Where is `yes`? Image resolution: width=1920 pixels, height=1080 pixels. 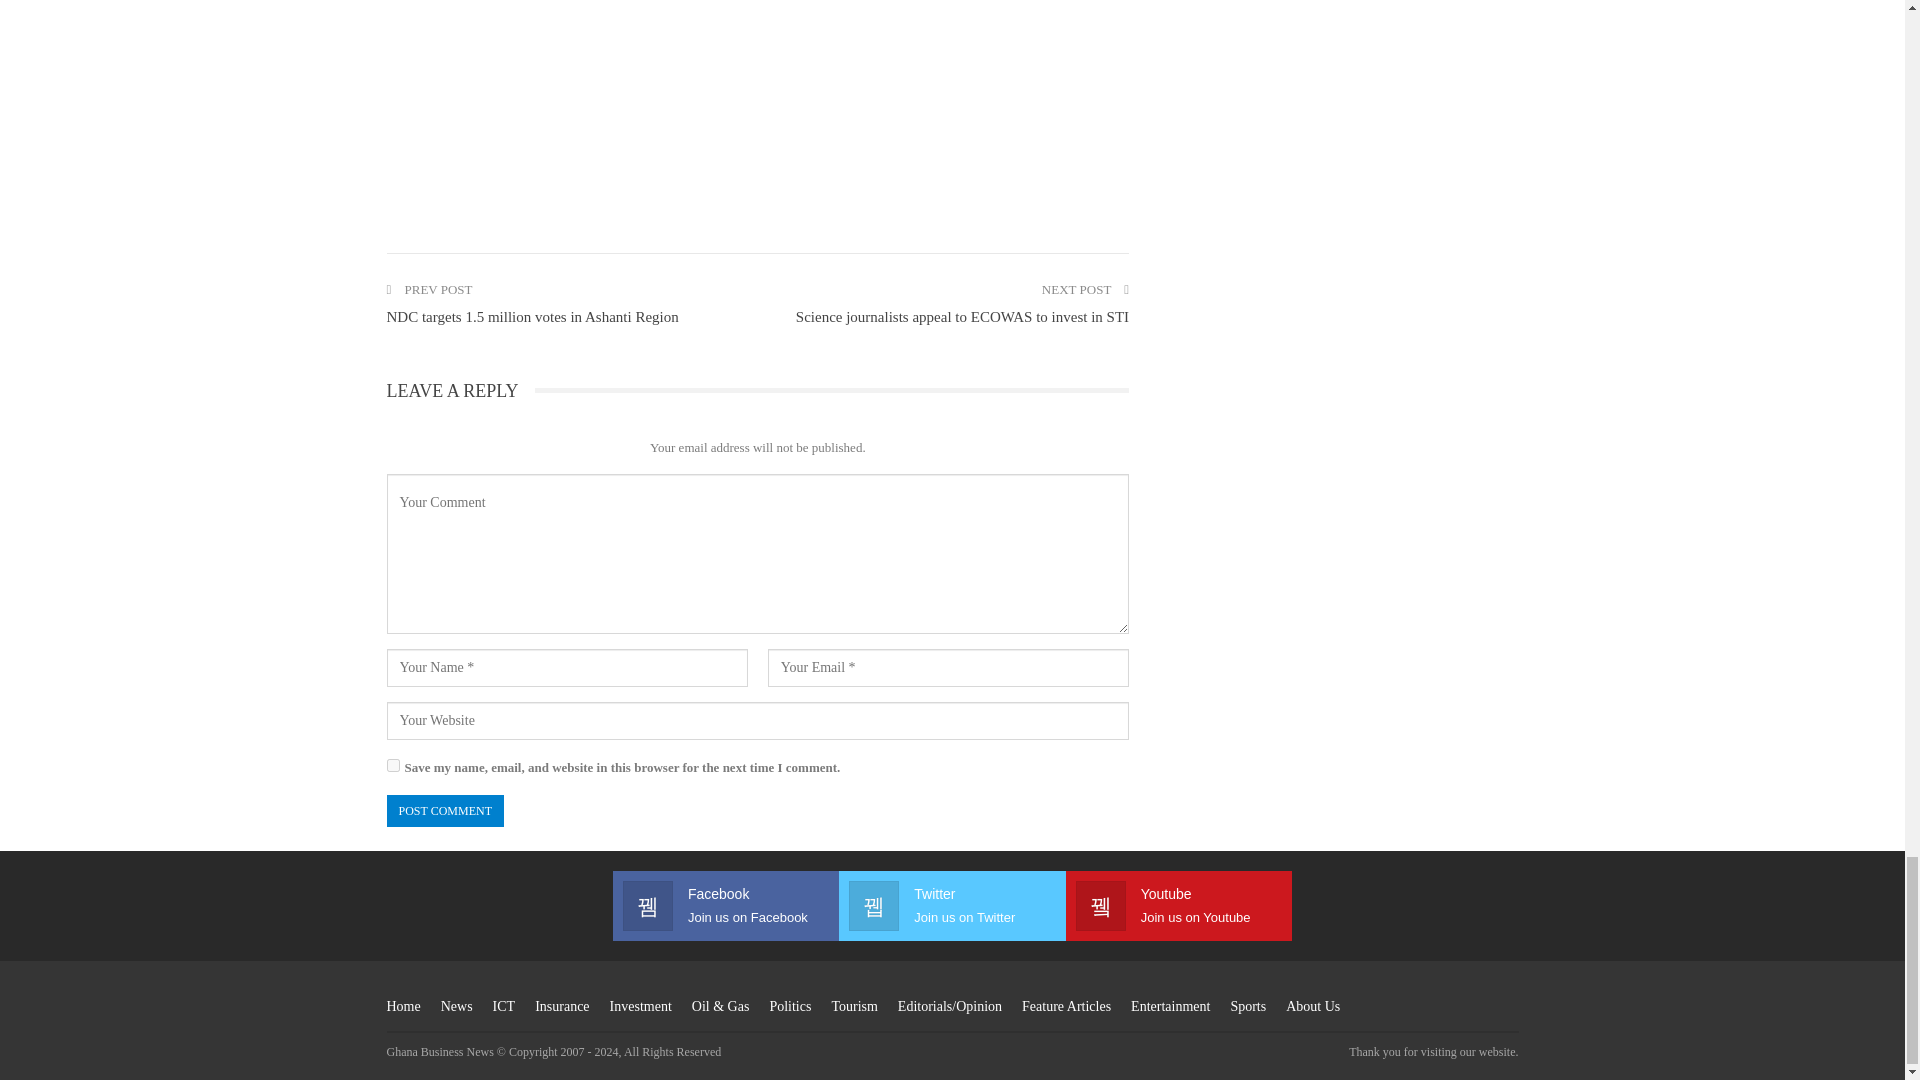 yes is located at coordinates (392, 766).